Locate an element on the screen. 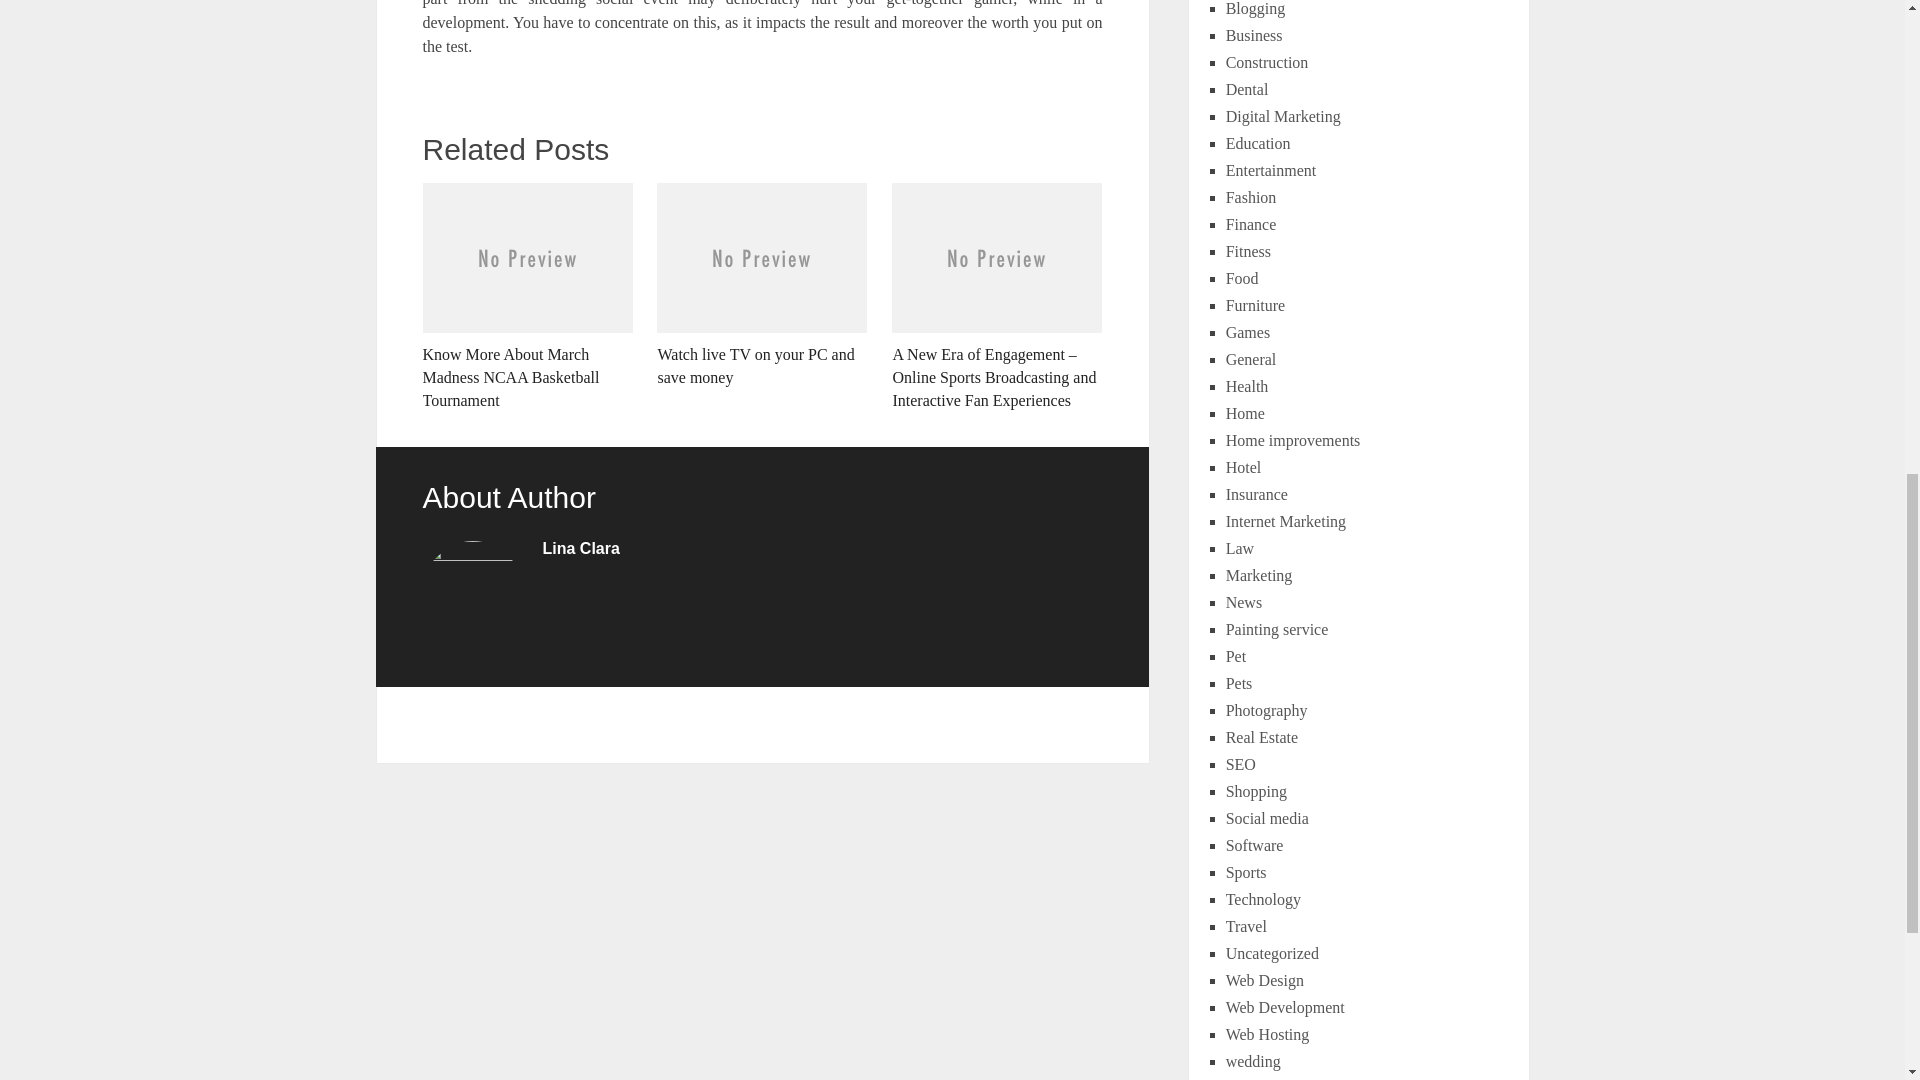 This screenshot has height=1080, width=1920. Food is located at coordinates (1242, 278).